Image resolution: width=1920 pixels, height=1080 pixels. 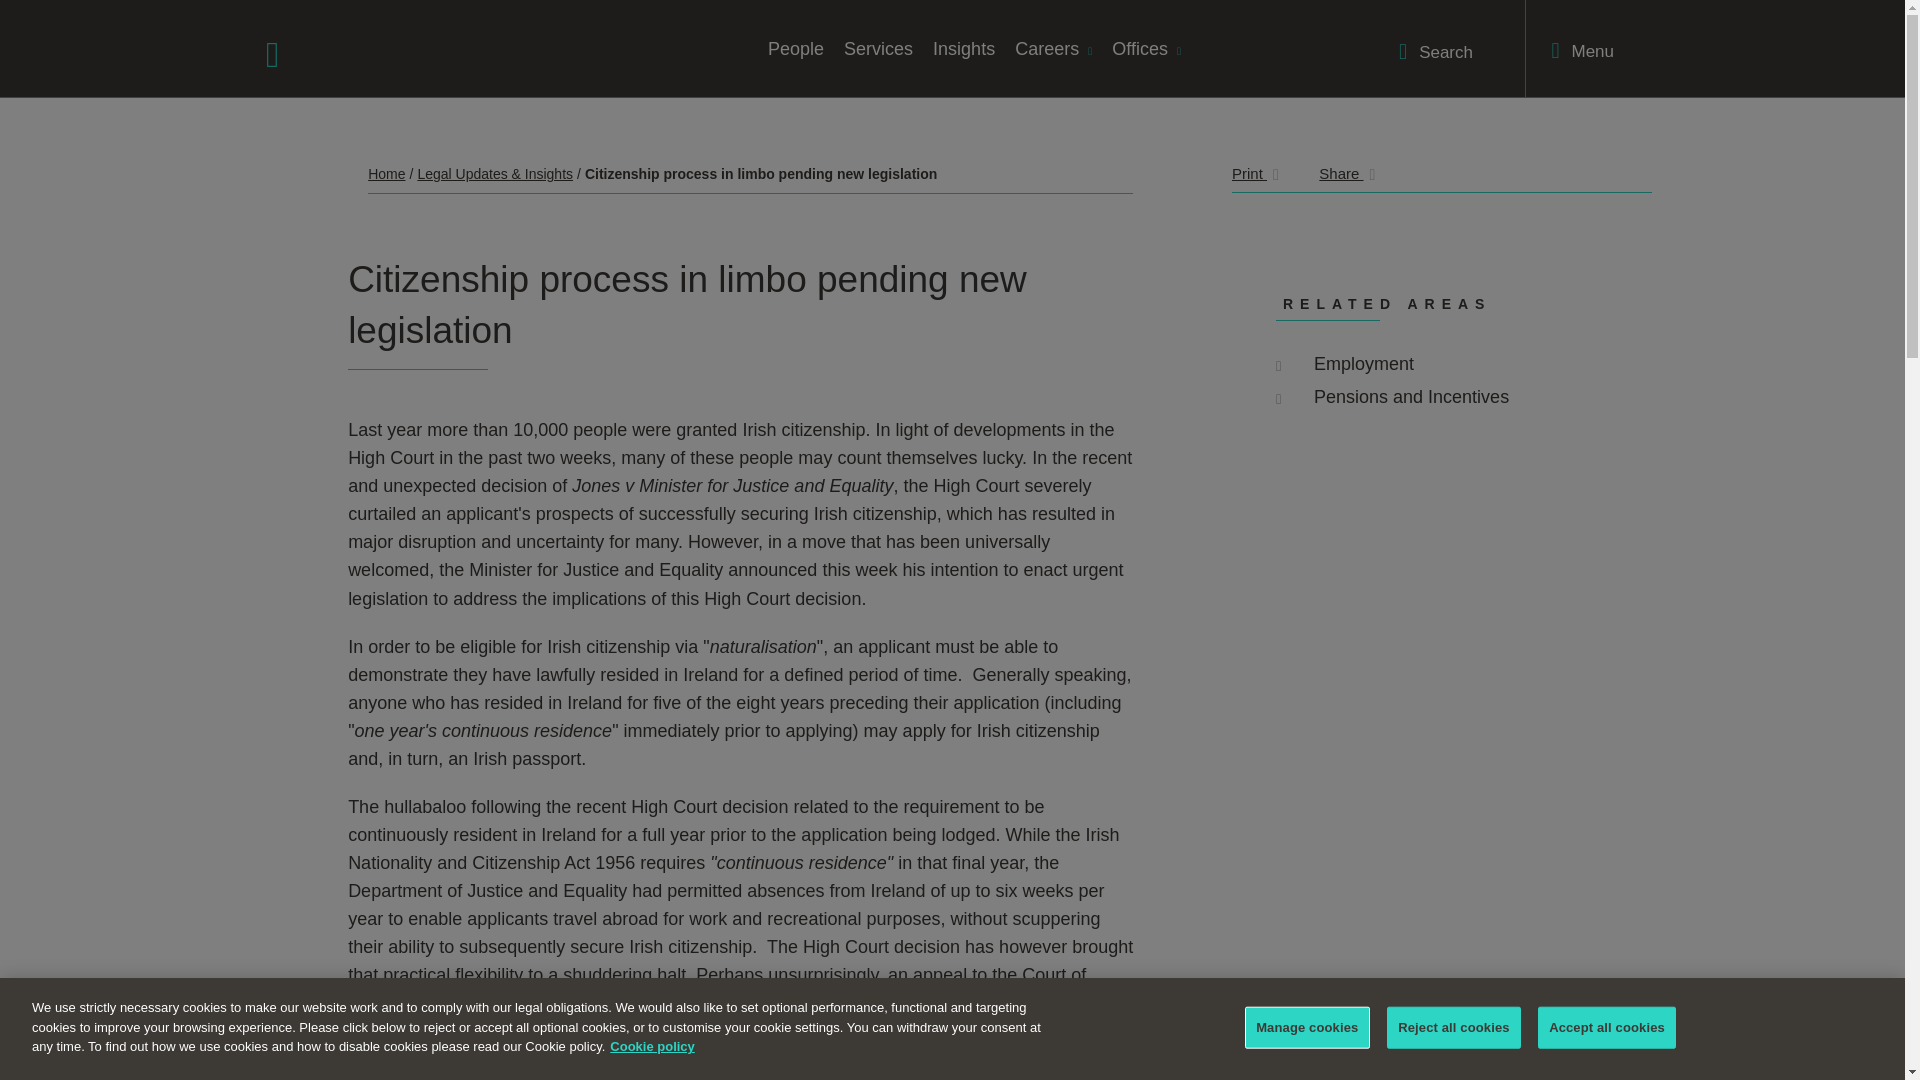 I want to click on People, so click(x=796, y=48).